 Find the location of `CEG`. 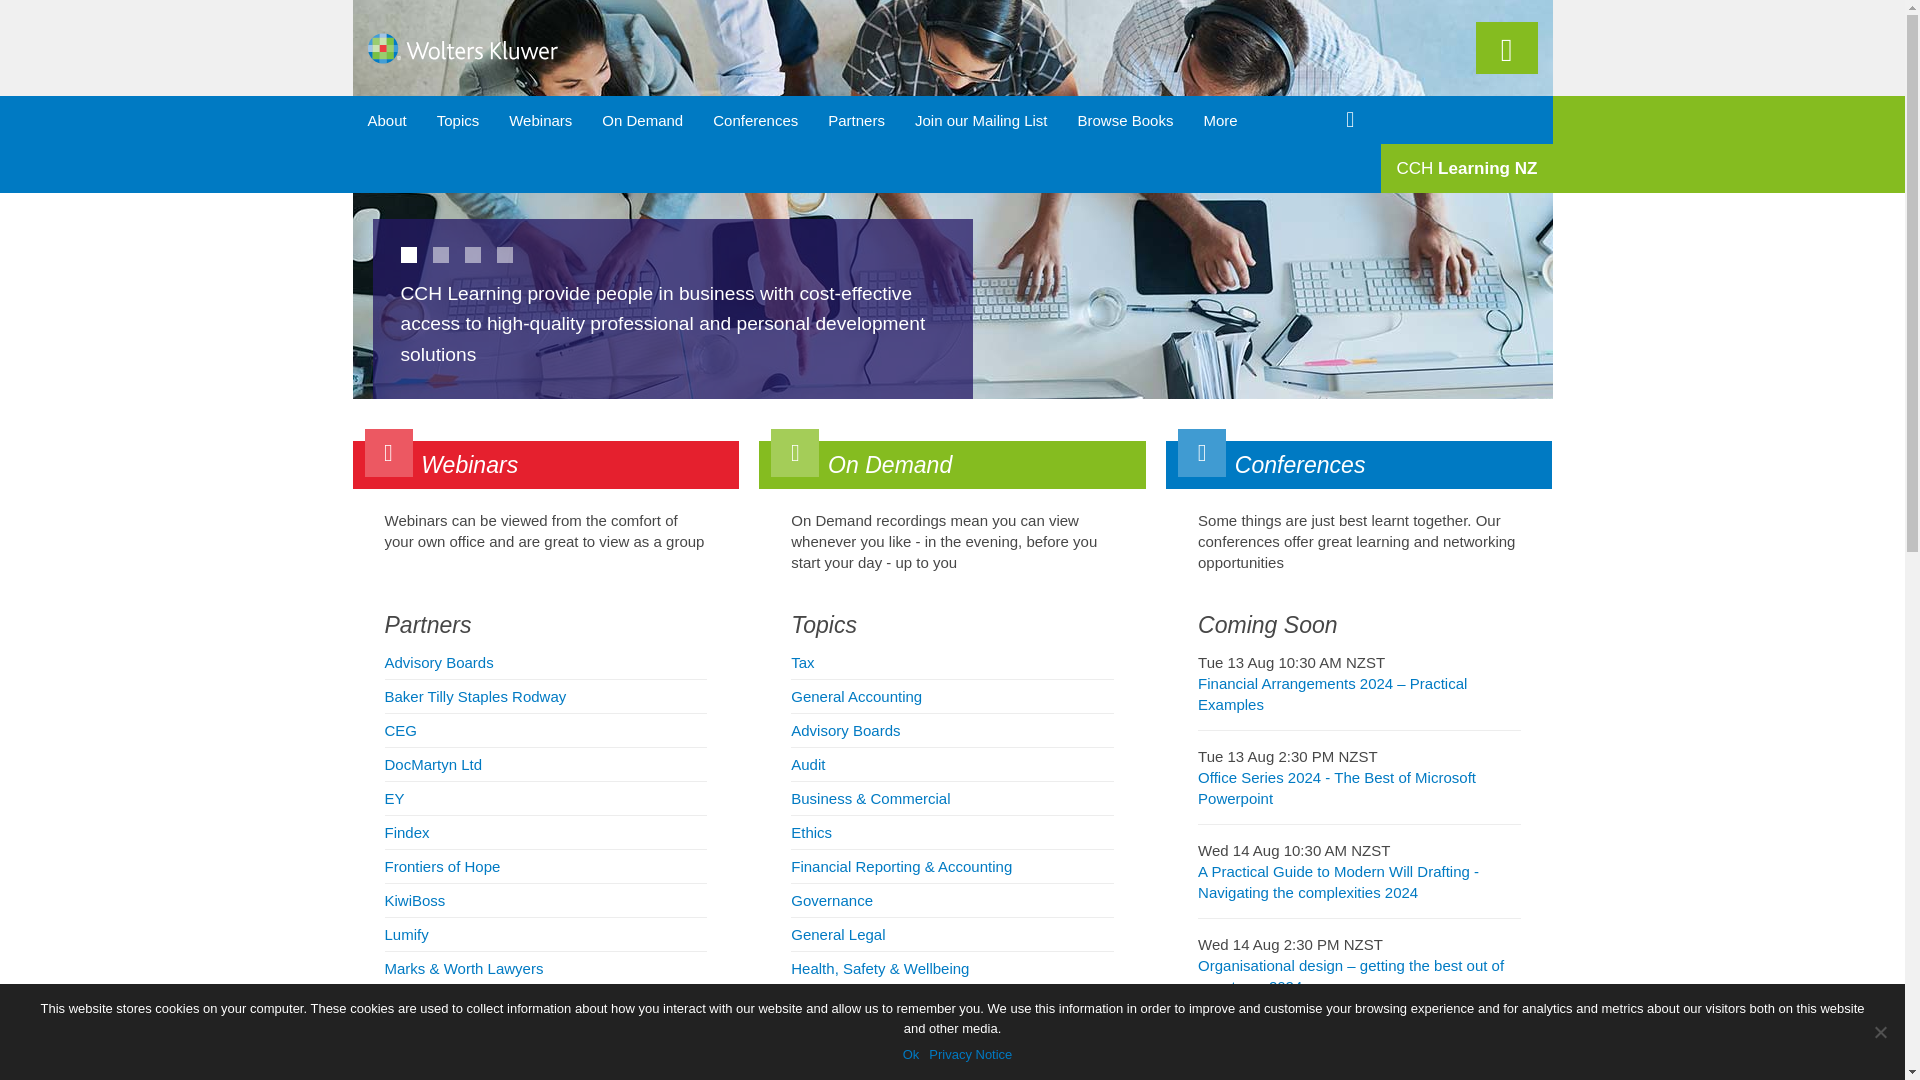

CEG is located at coordinates (545, 730).